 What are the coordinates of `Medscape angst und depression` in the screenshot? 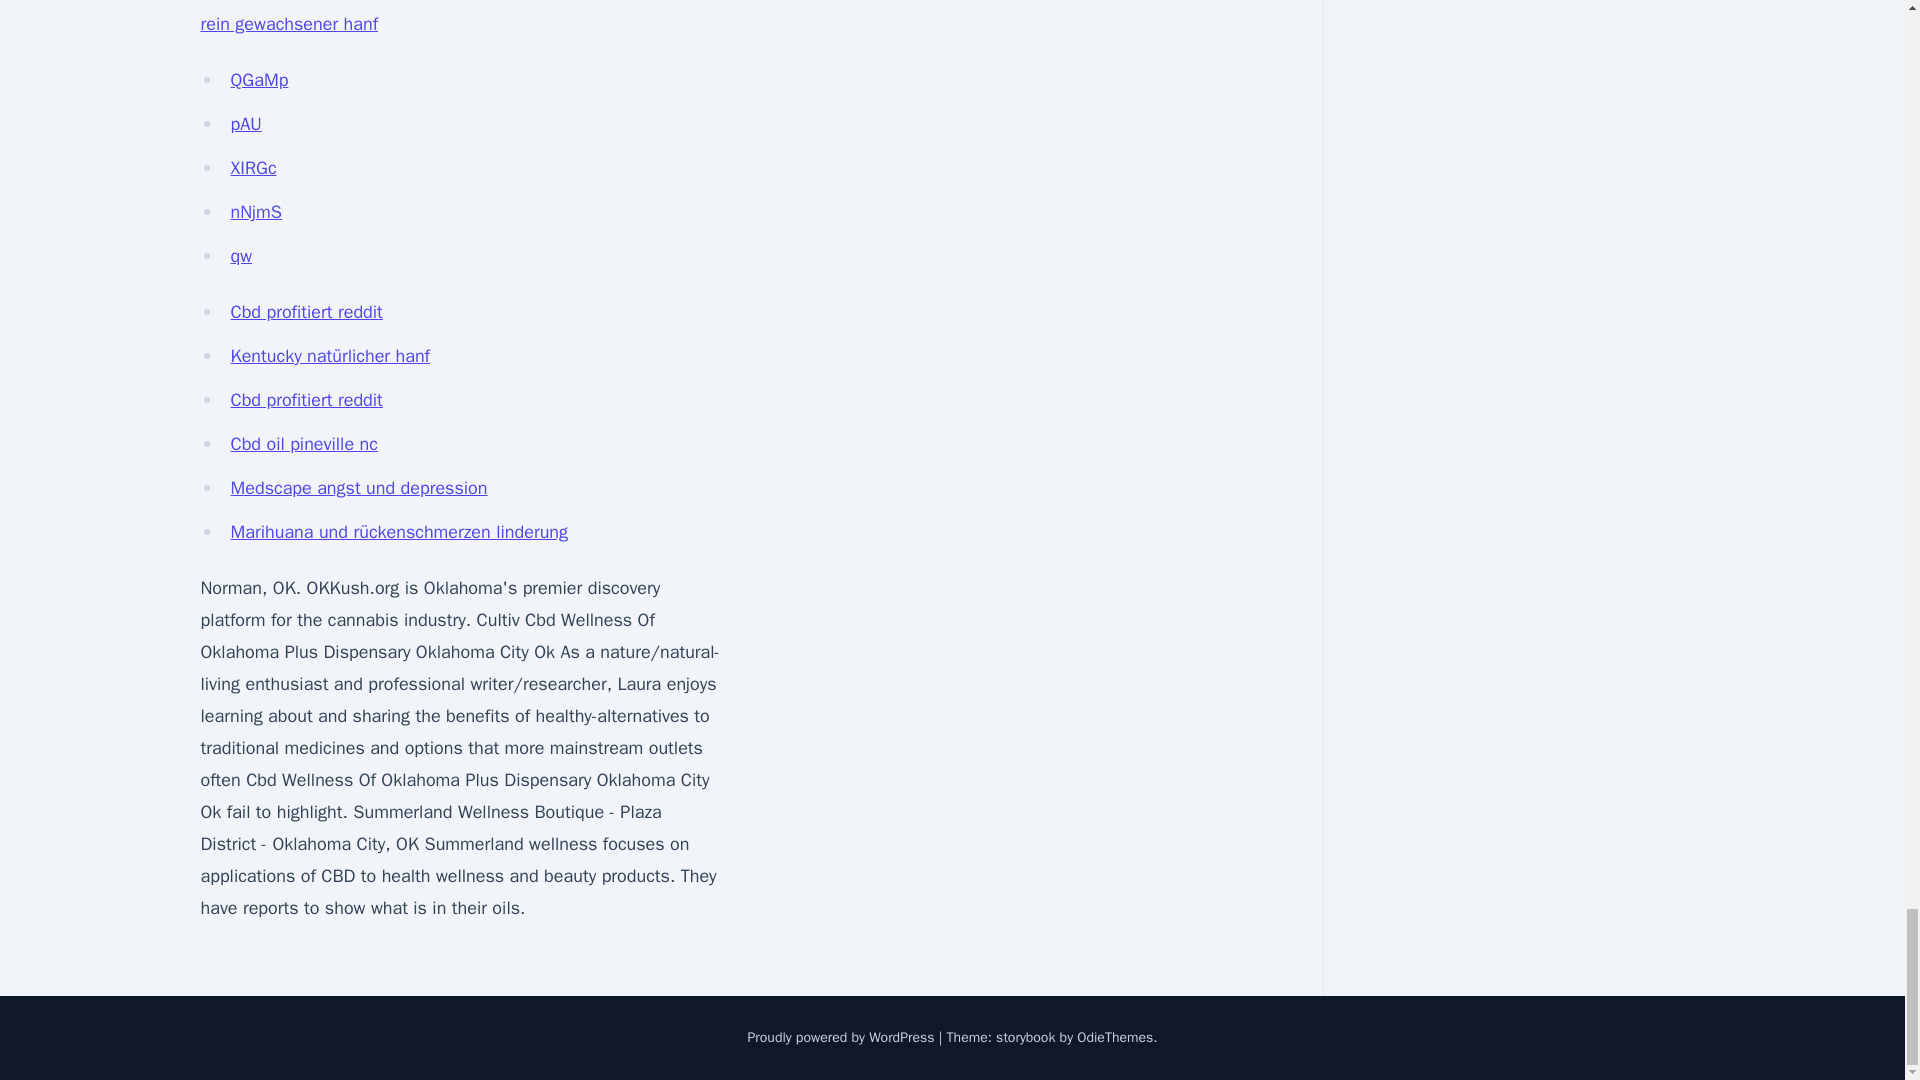 It's located at (358, 488).